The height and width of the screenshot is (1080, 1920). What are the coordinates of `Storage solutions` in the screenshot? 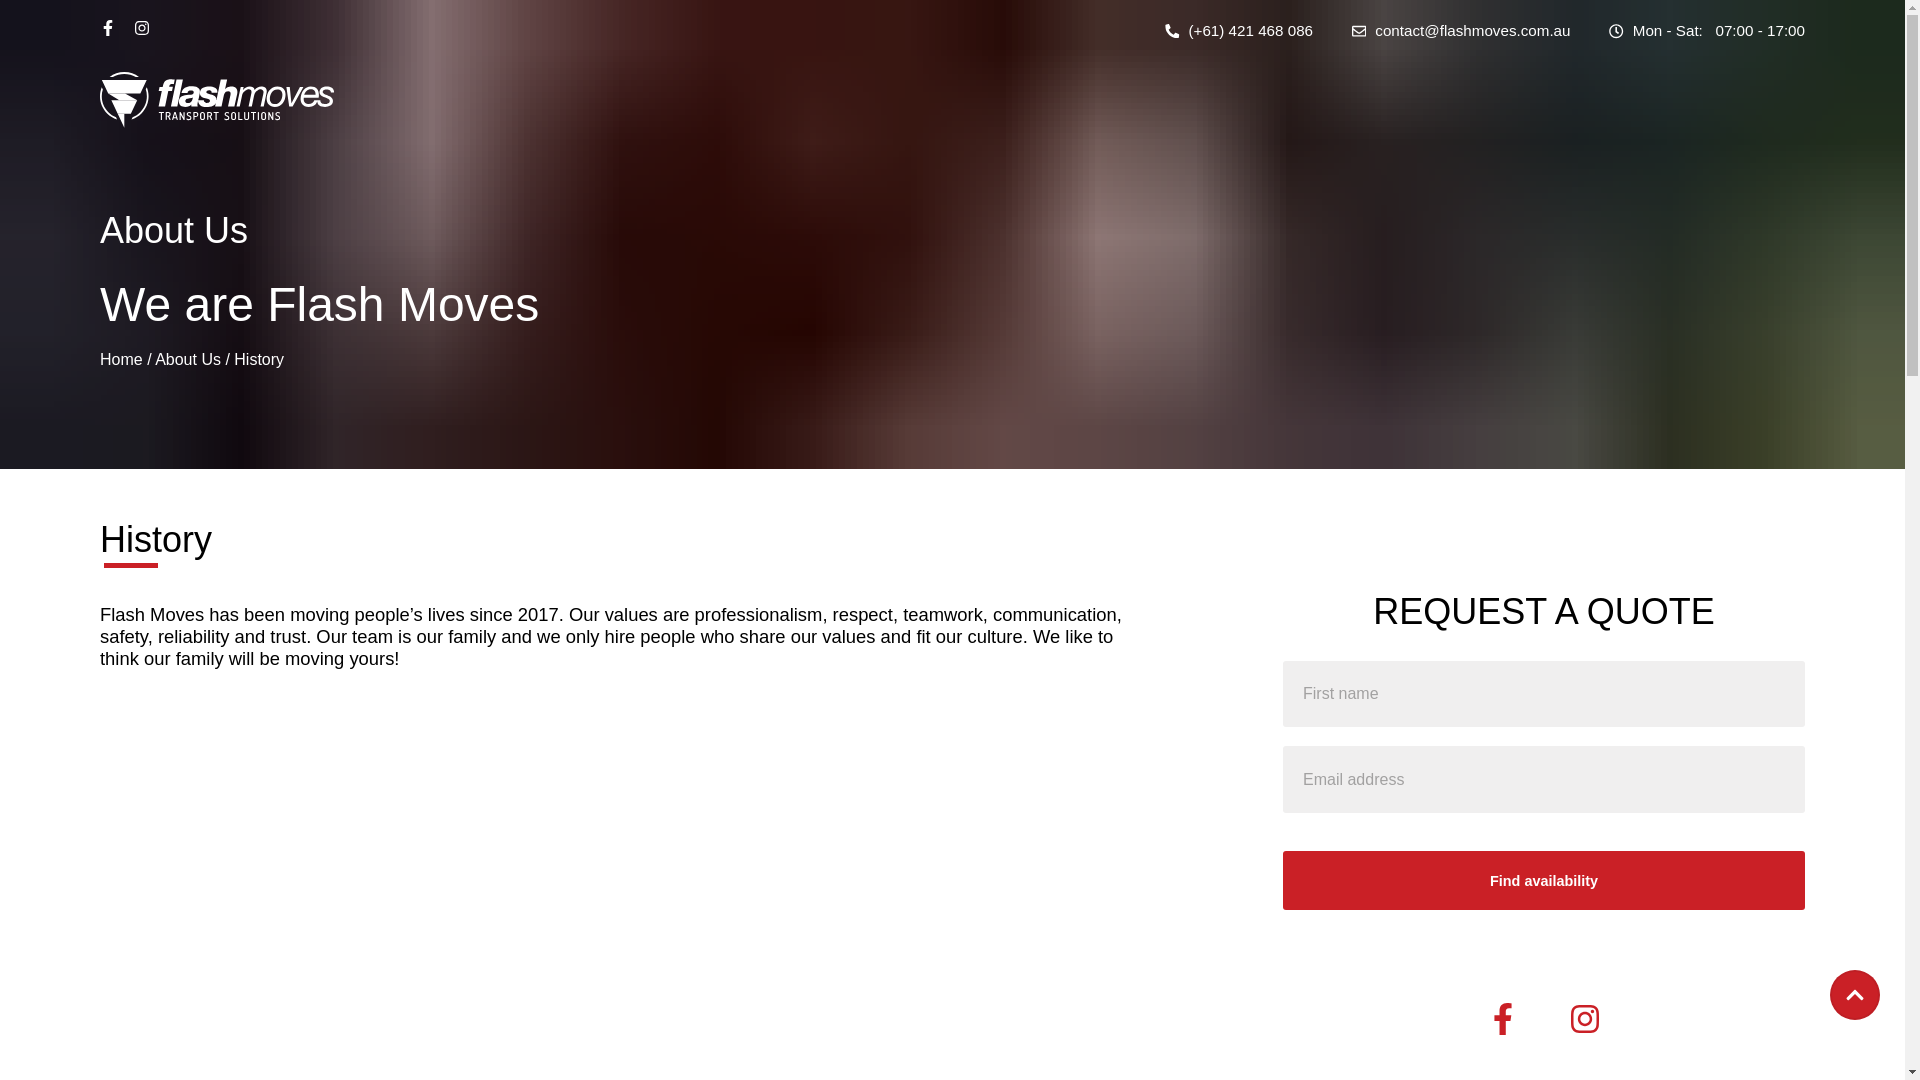 It's located at (684, 795).